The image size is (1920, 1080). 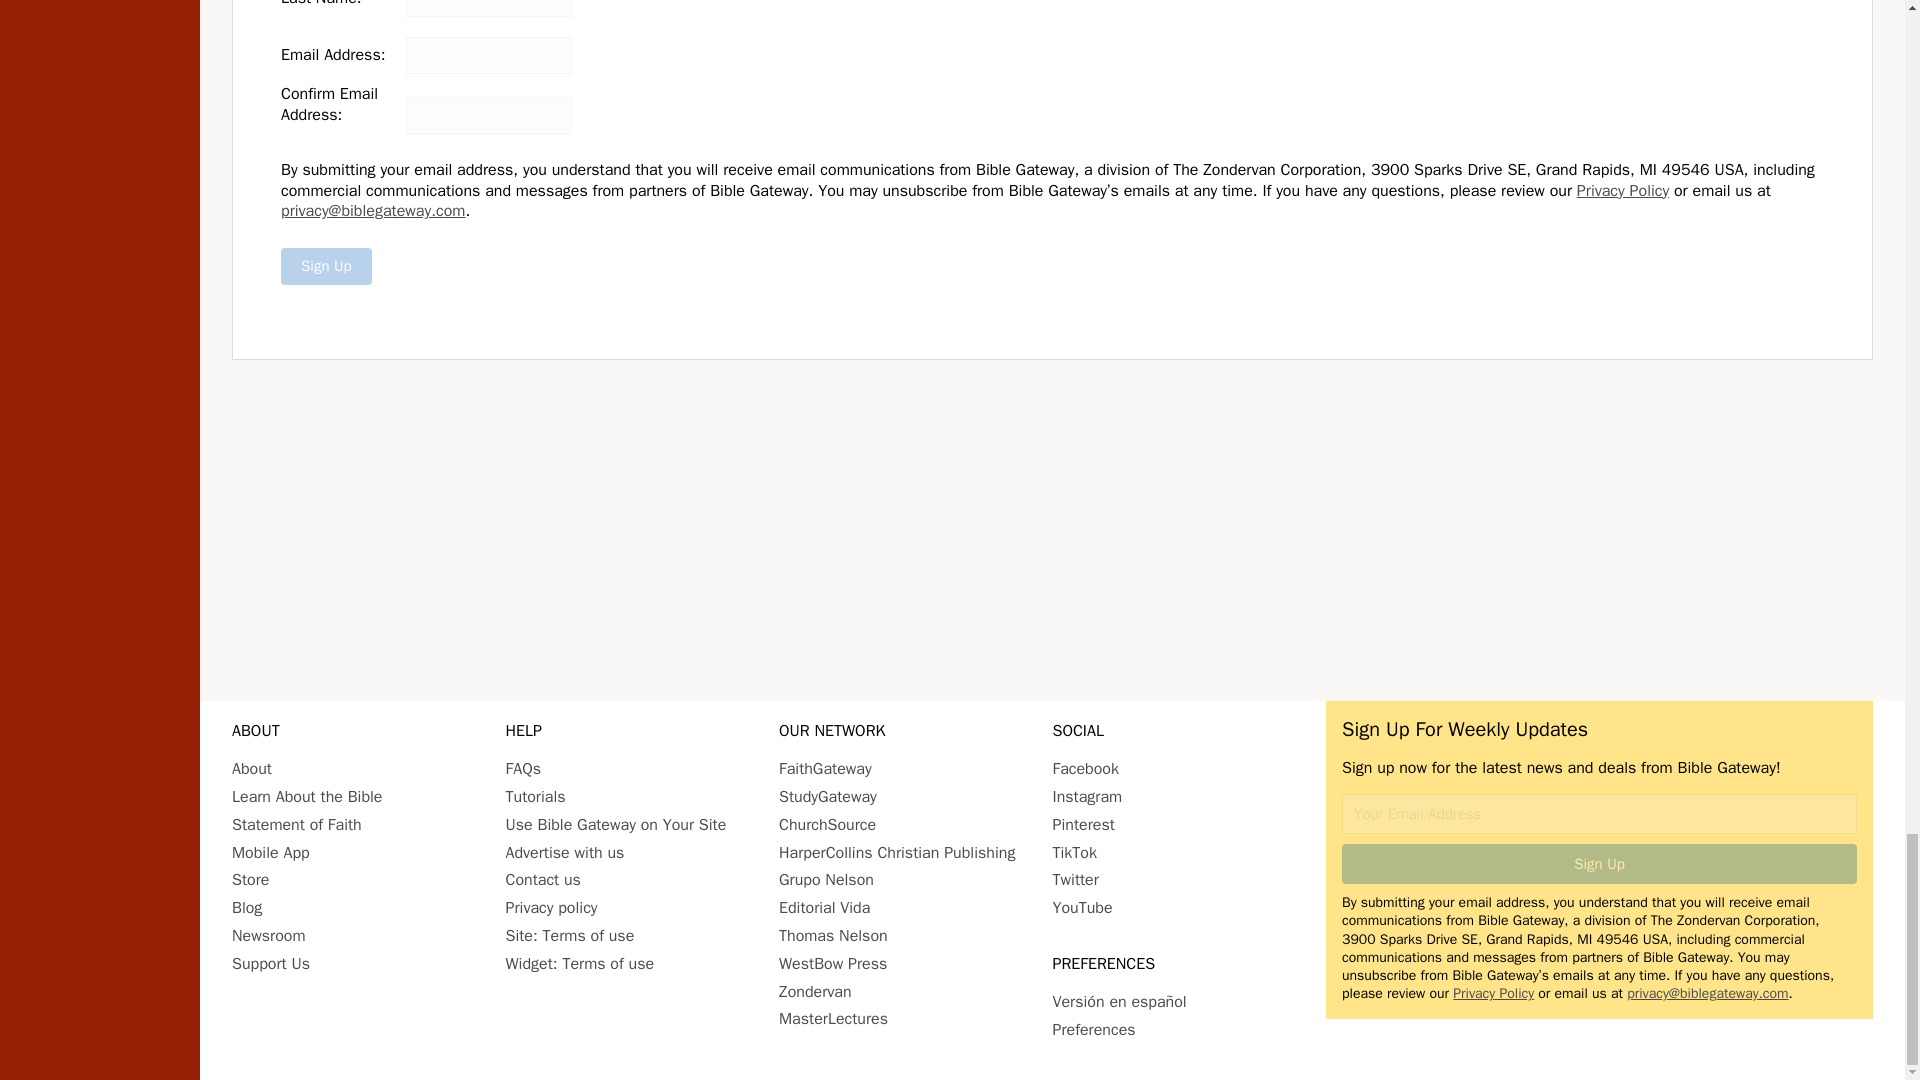 What do you see at coordinates (570, 936) in the screenshot?
I see `Site: Terms of use` at bounding box center [570, 936].